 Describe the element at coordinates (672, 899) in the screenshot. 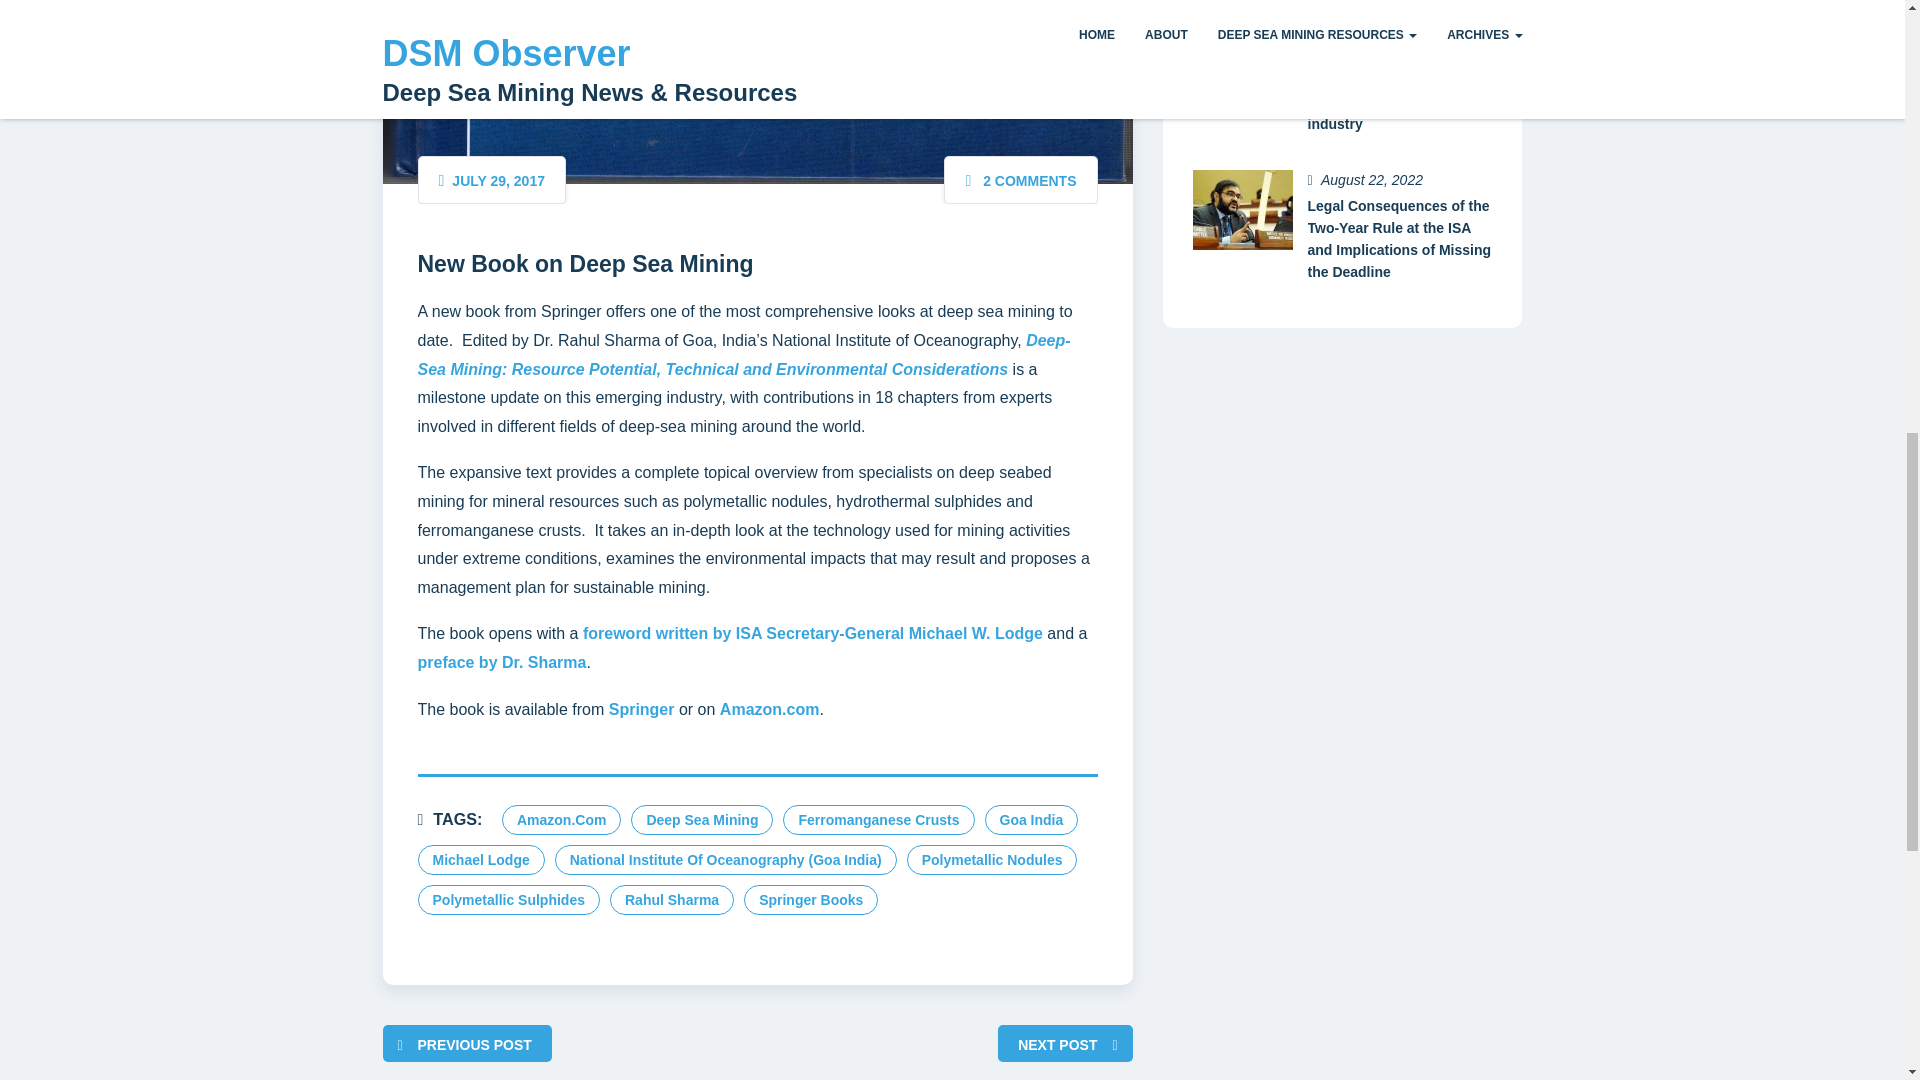

I see `Rahul Sharma` at that location.